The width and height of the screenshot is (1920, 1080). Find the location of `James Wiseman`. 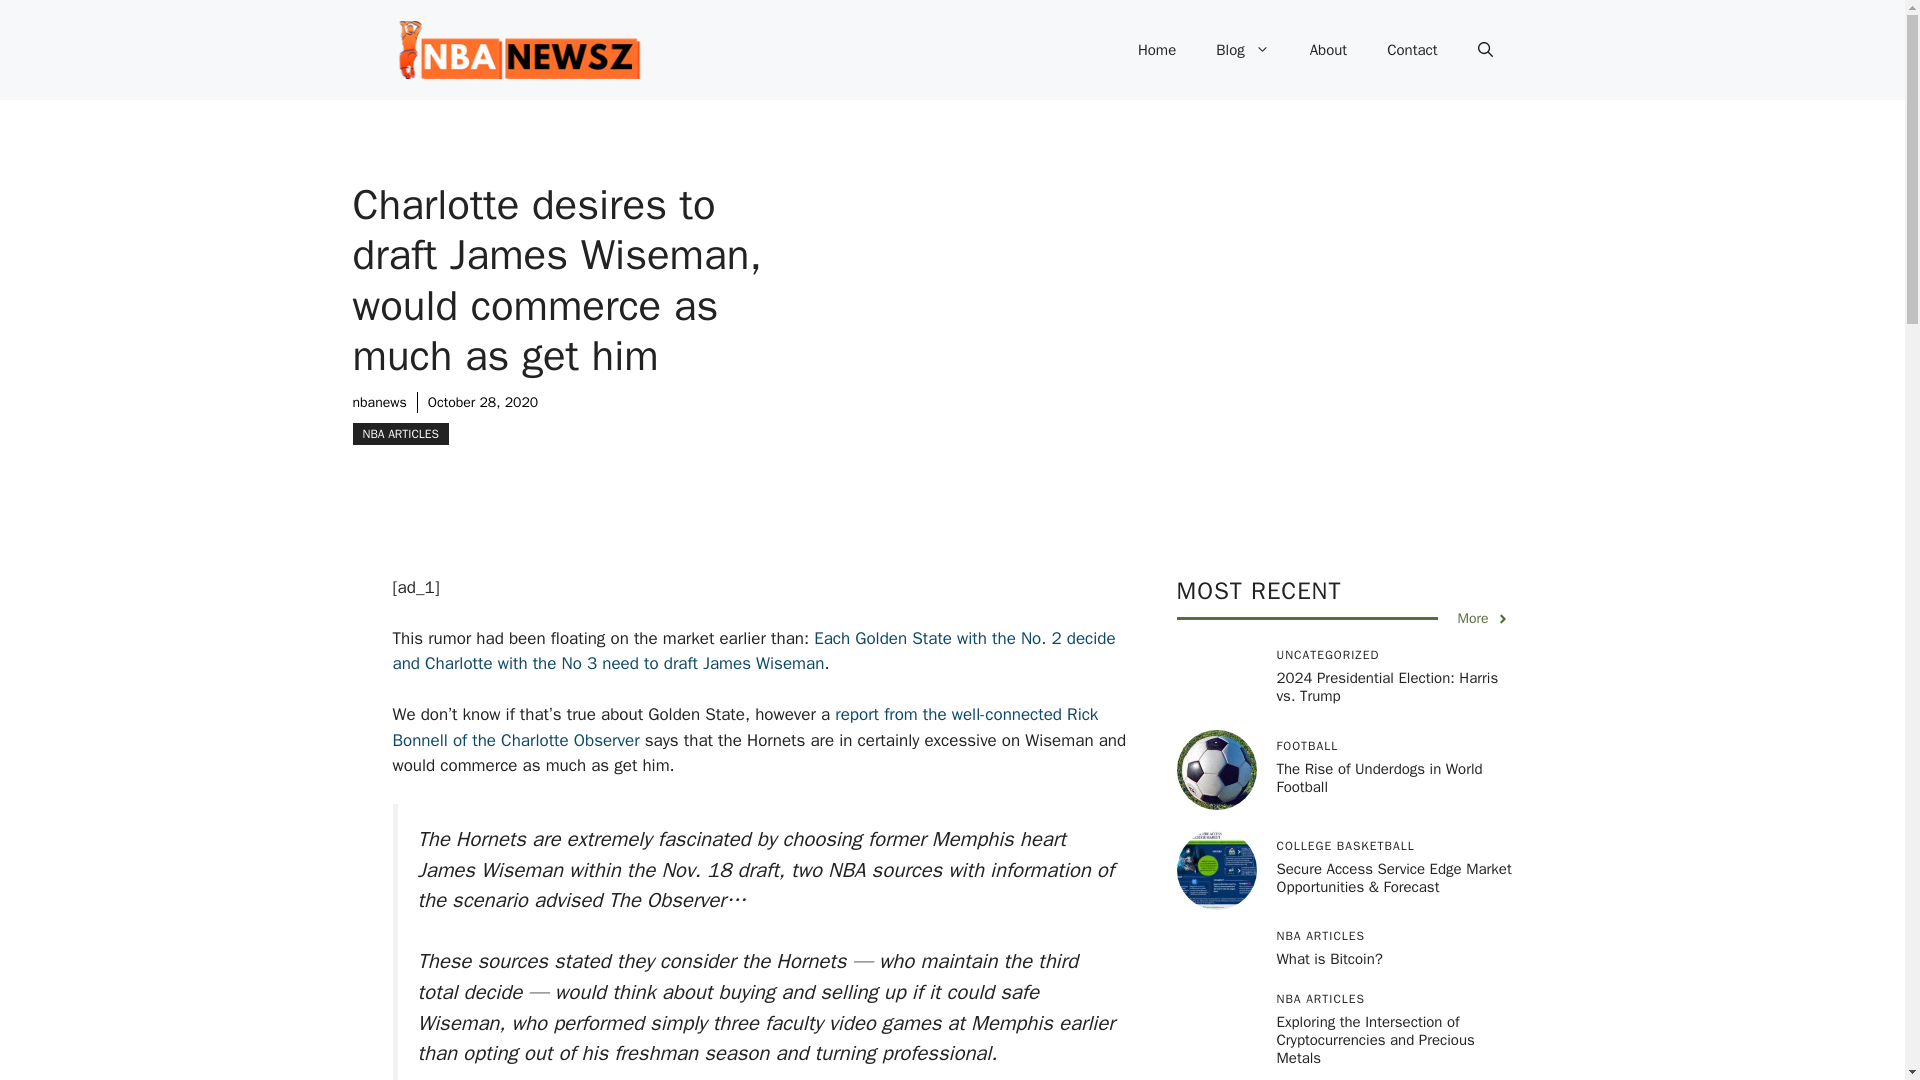

James Wiseman is located at coordinates (762, 663).